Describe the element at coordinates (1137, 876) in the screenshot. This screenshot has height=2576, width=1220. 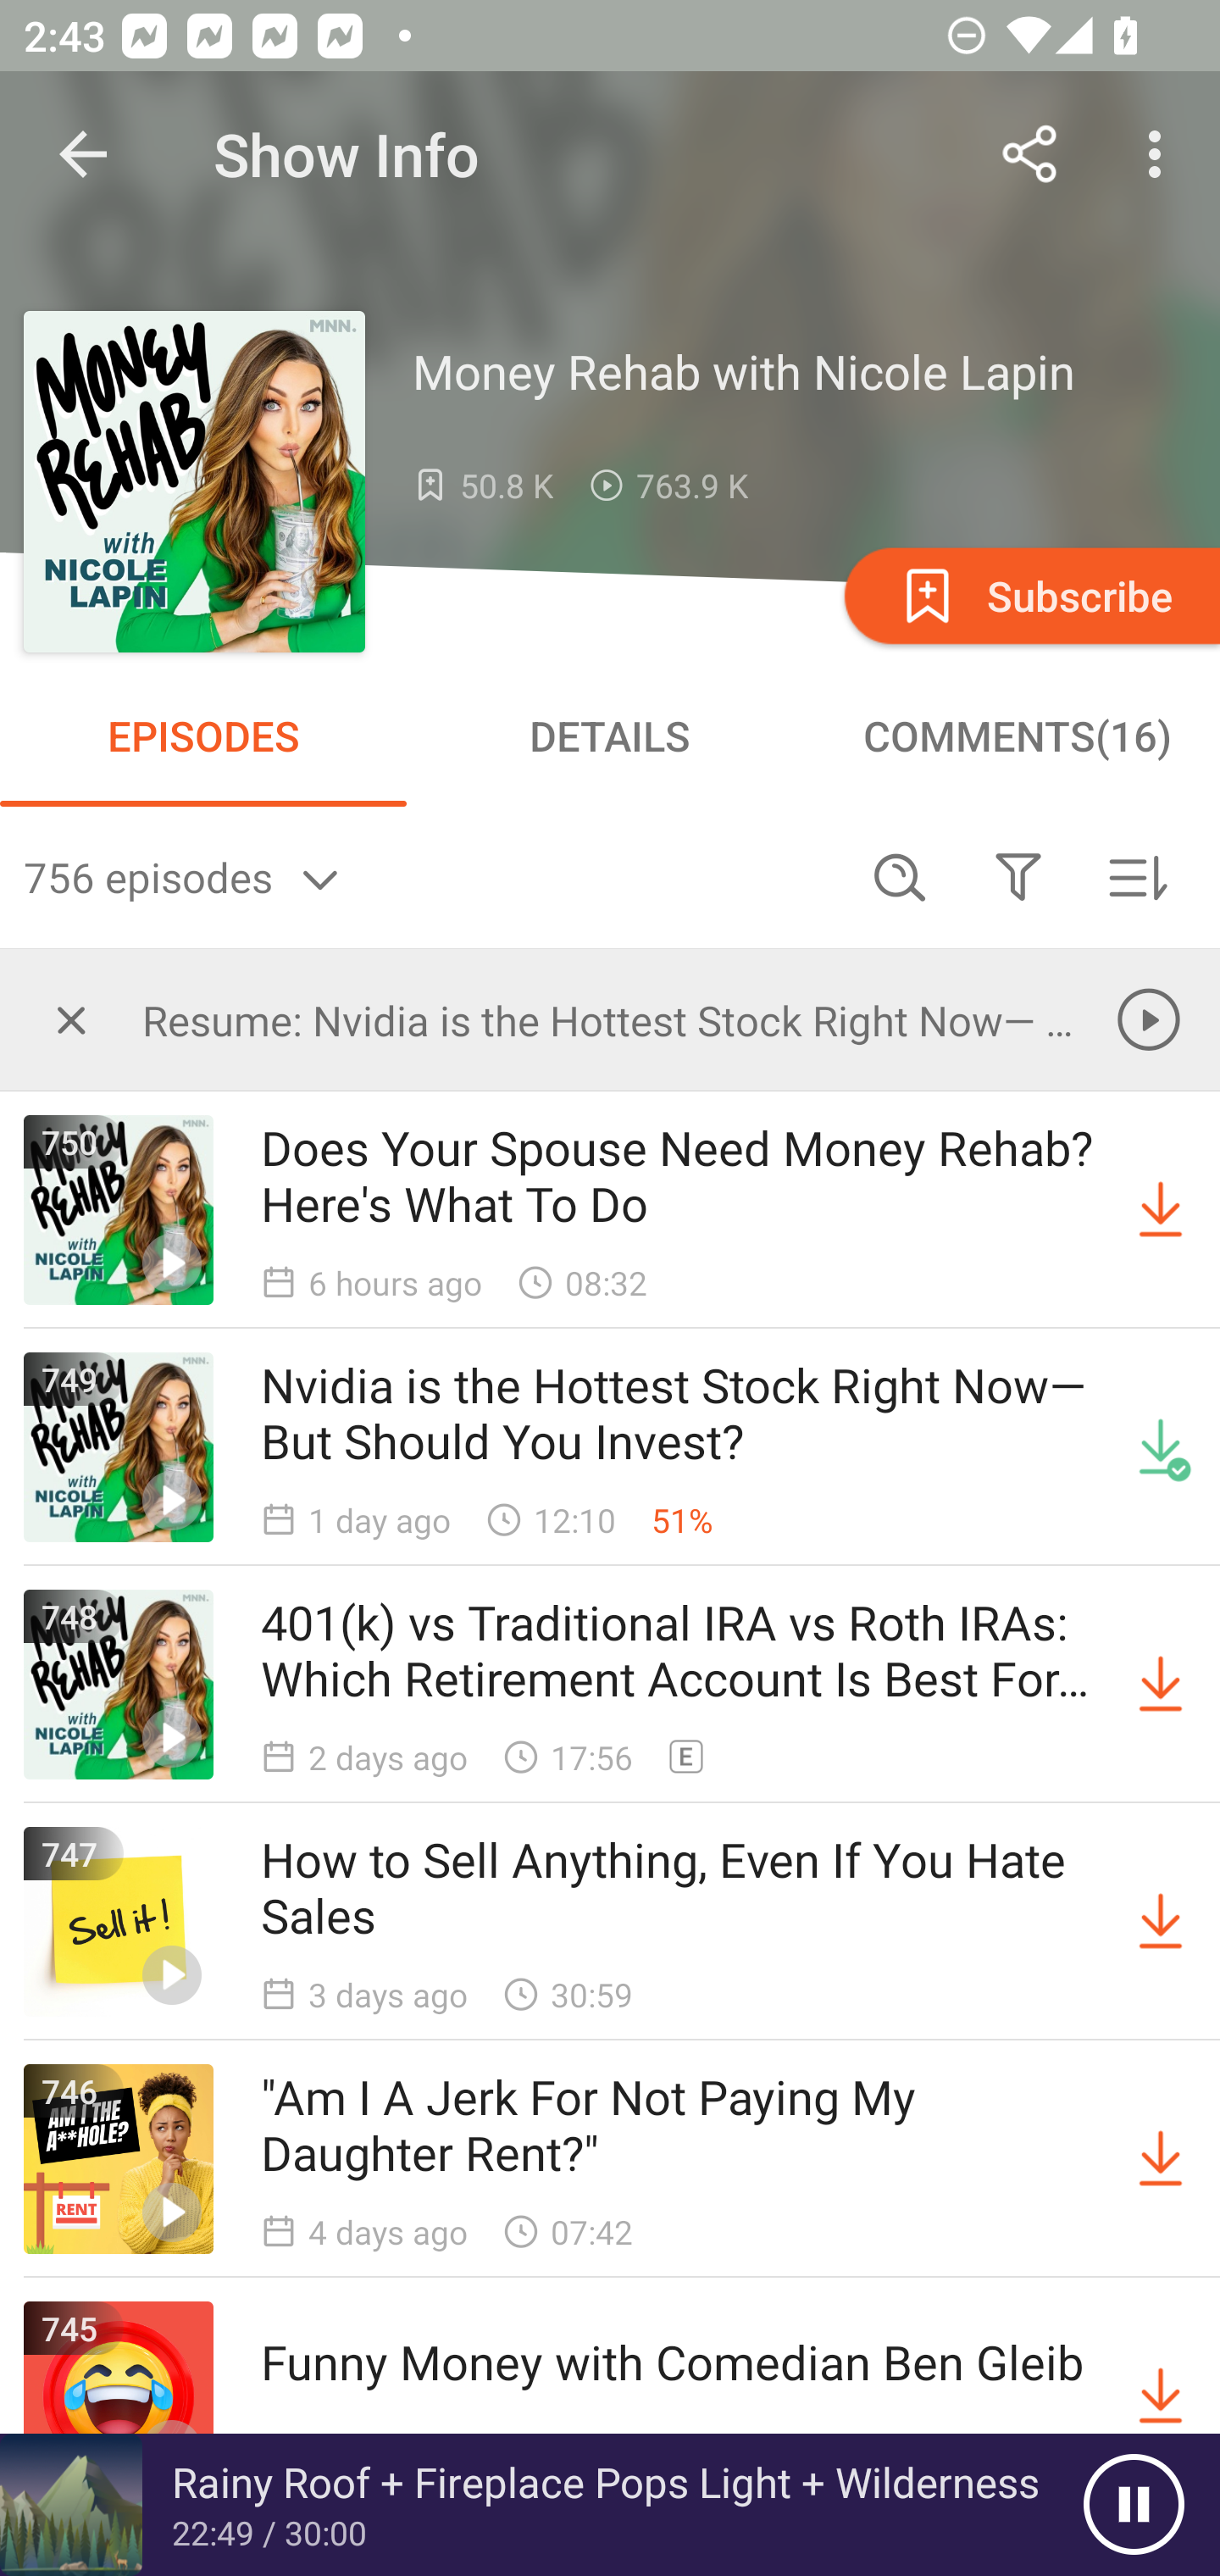
I see ` Sorted by newest first` at that location.